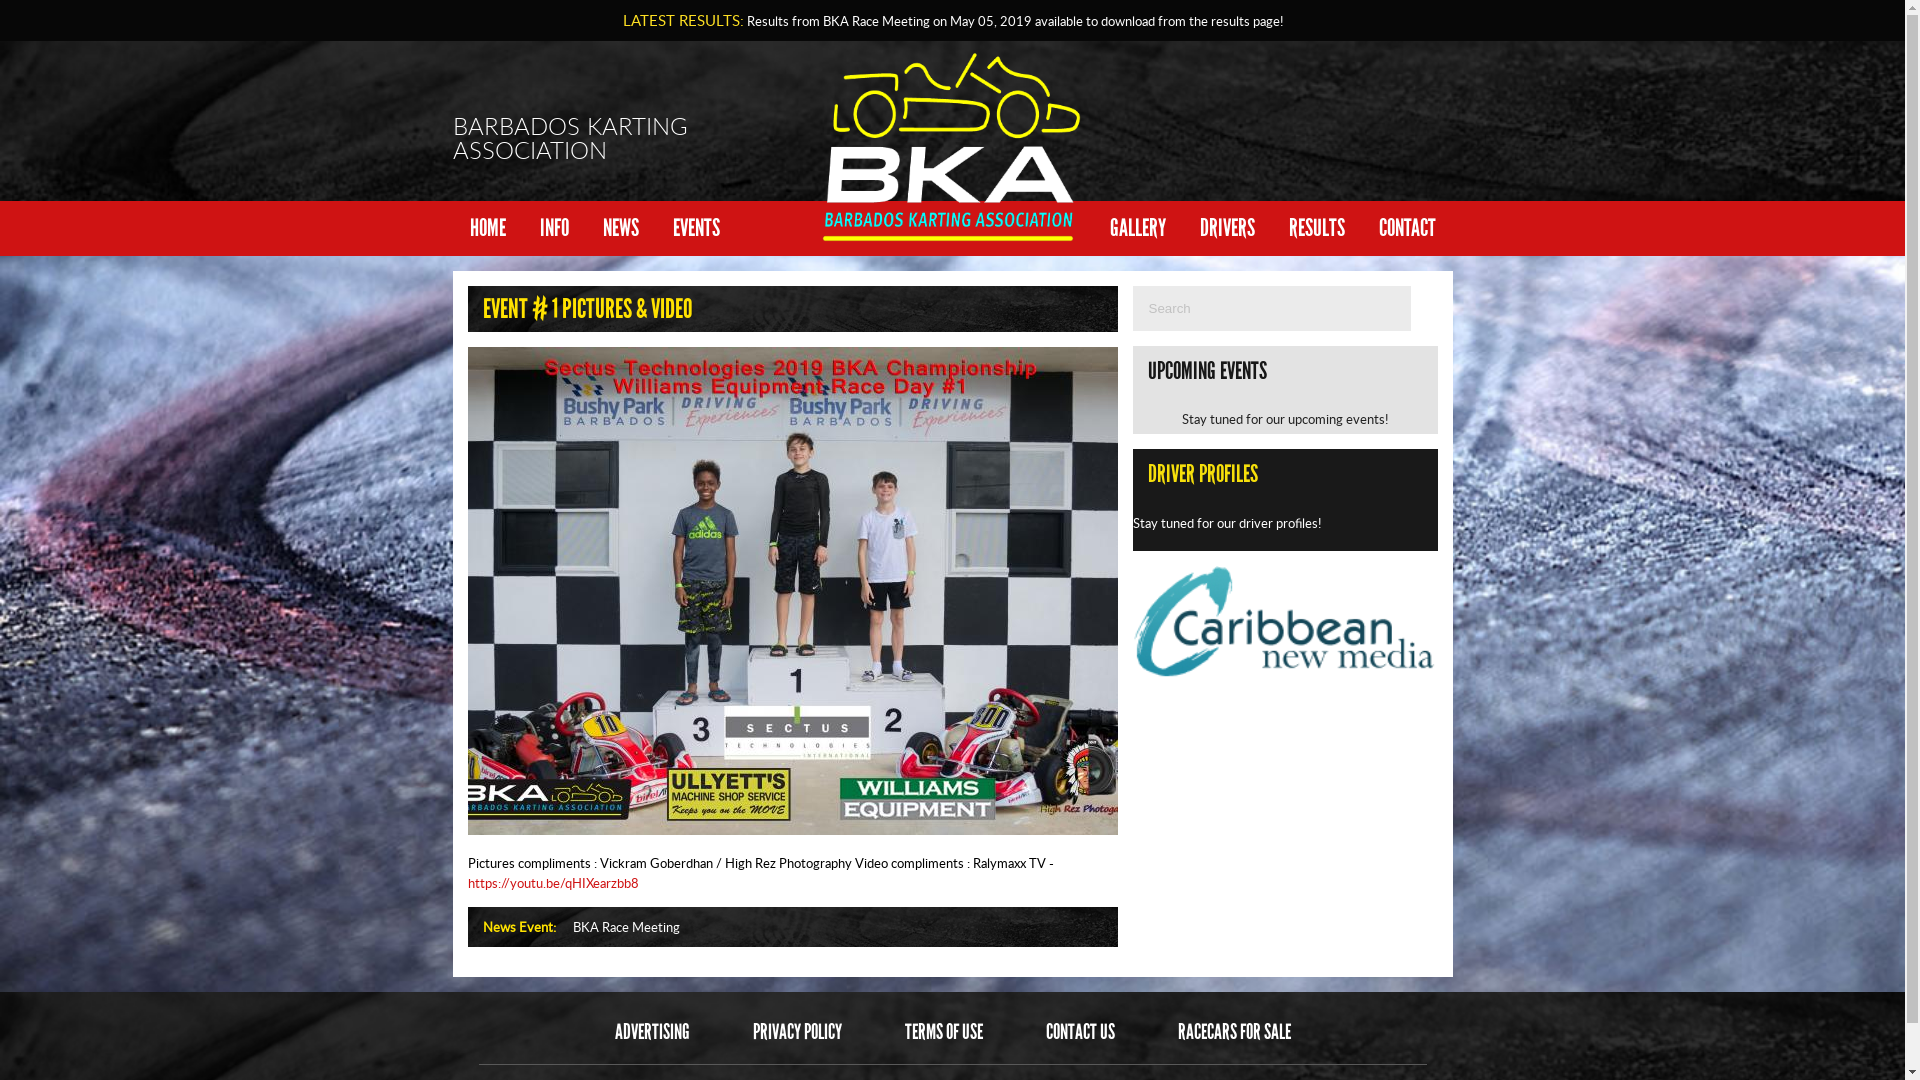  What do you see at coordinates (1408, 228) in the screenshot?
I see `CONTACT` at bounding box center [1408, 228].